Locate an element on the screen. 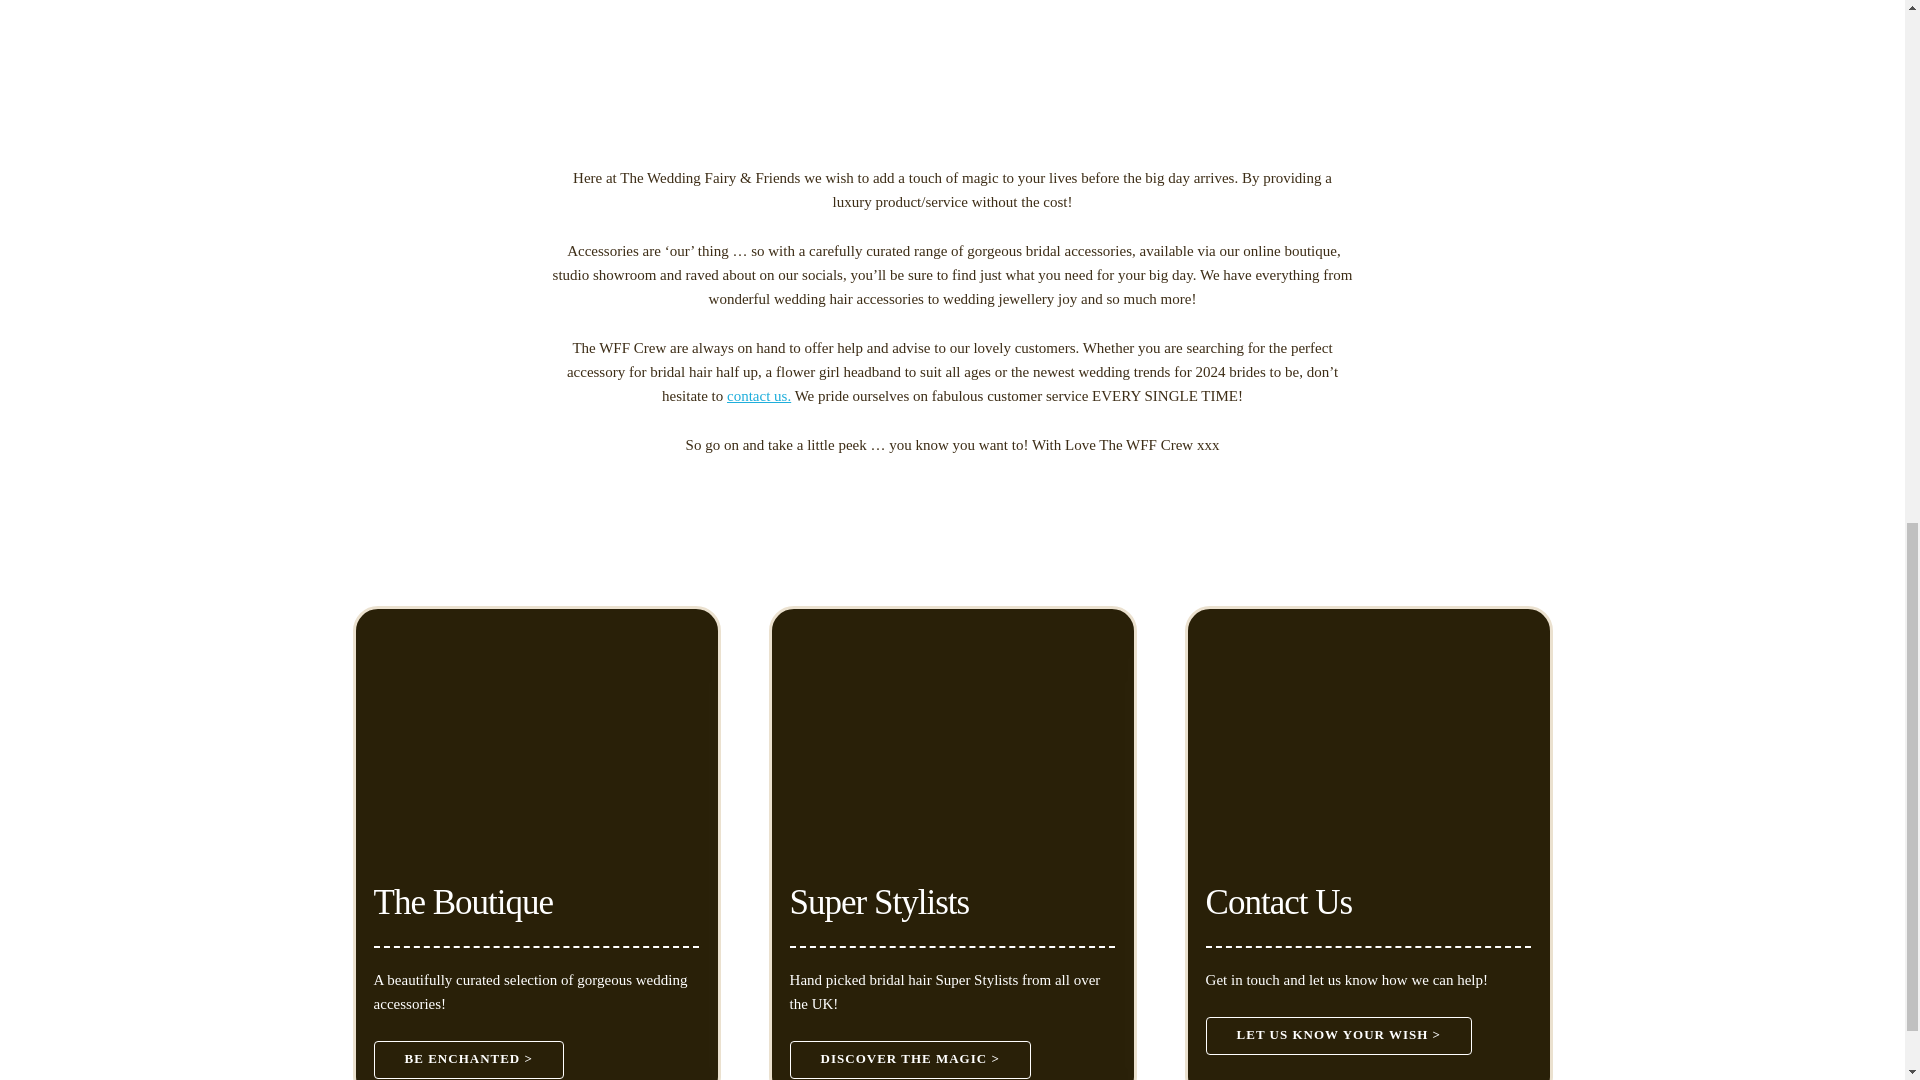  contact us. is located at coordinates (759, 395).